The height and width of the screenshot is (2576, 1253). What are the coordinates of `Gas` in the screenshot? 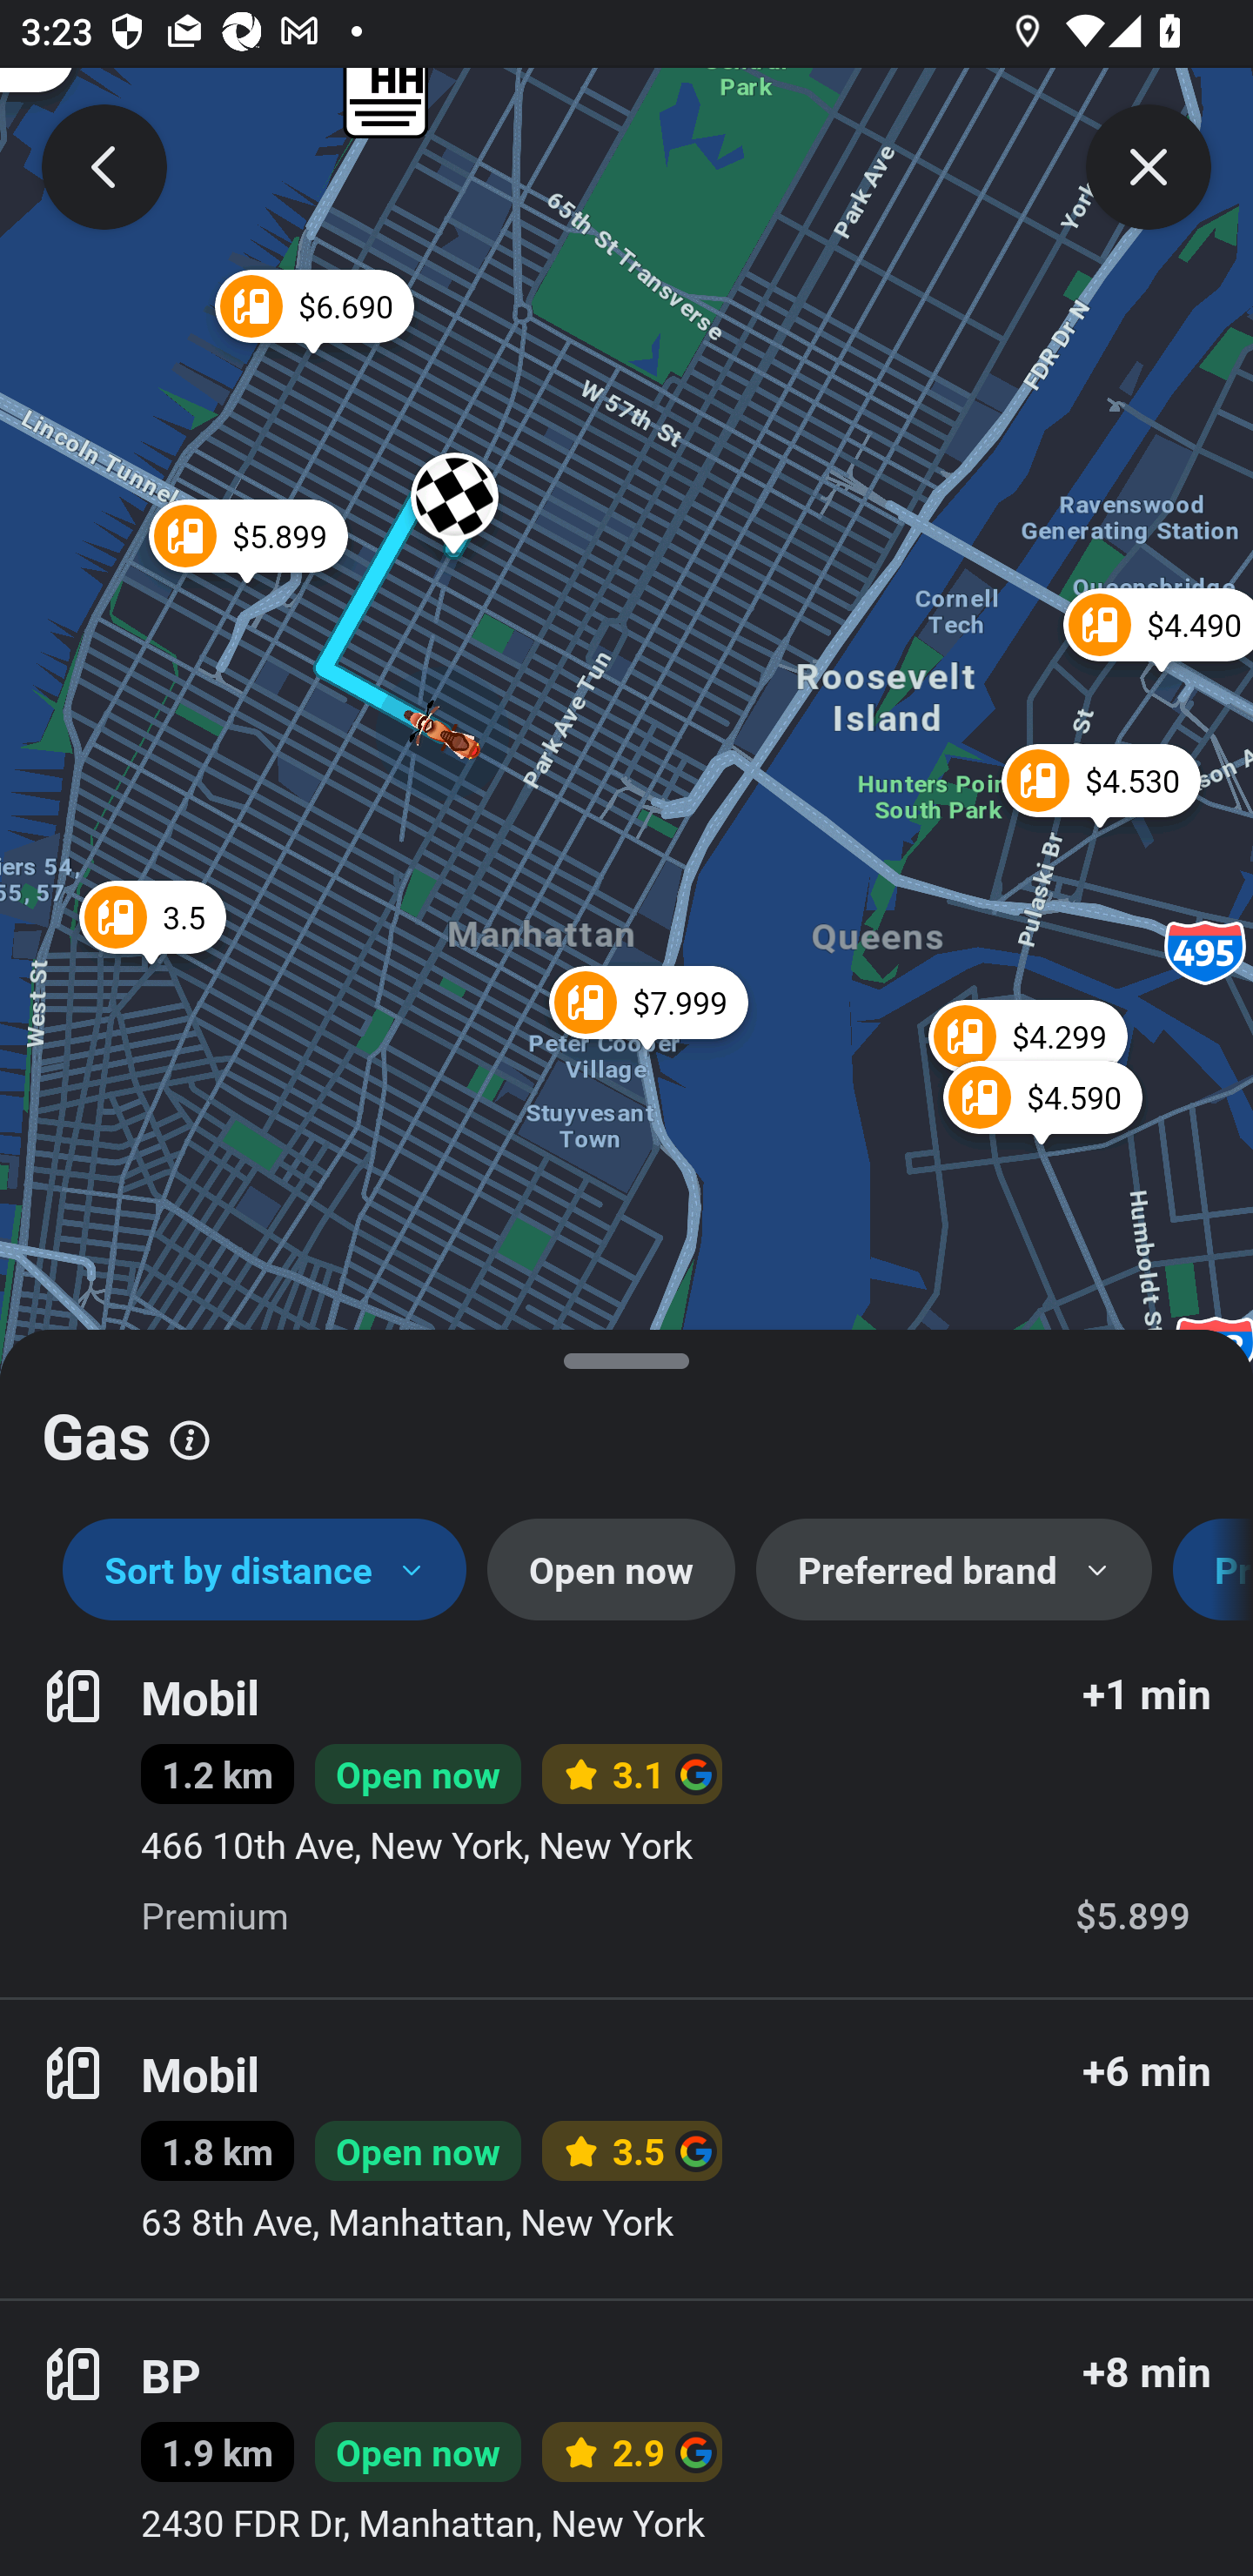 It's located at (626, 1424).